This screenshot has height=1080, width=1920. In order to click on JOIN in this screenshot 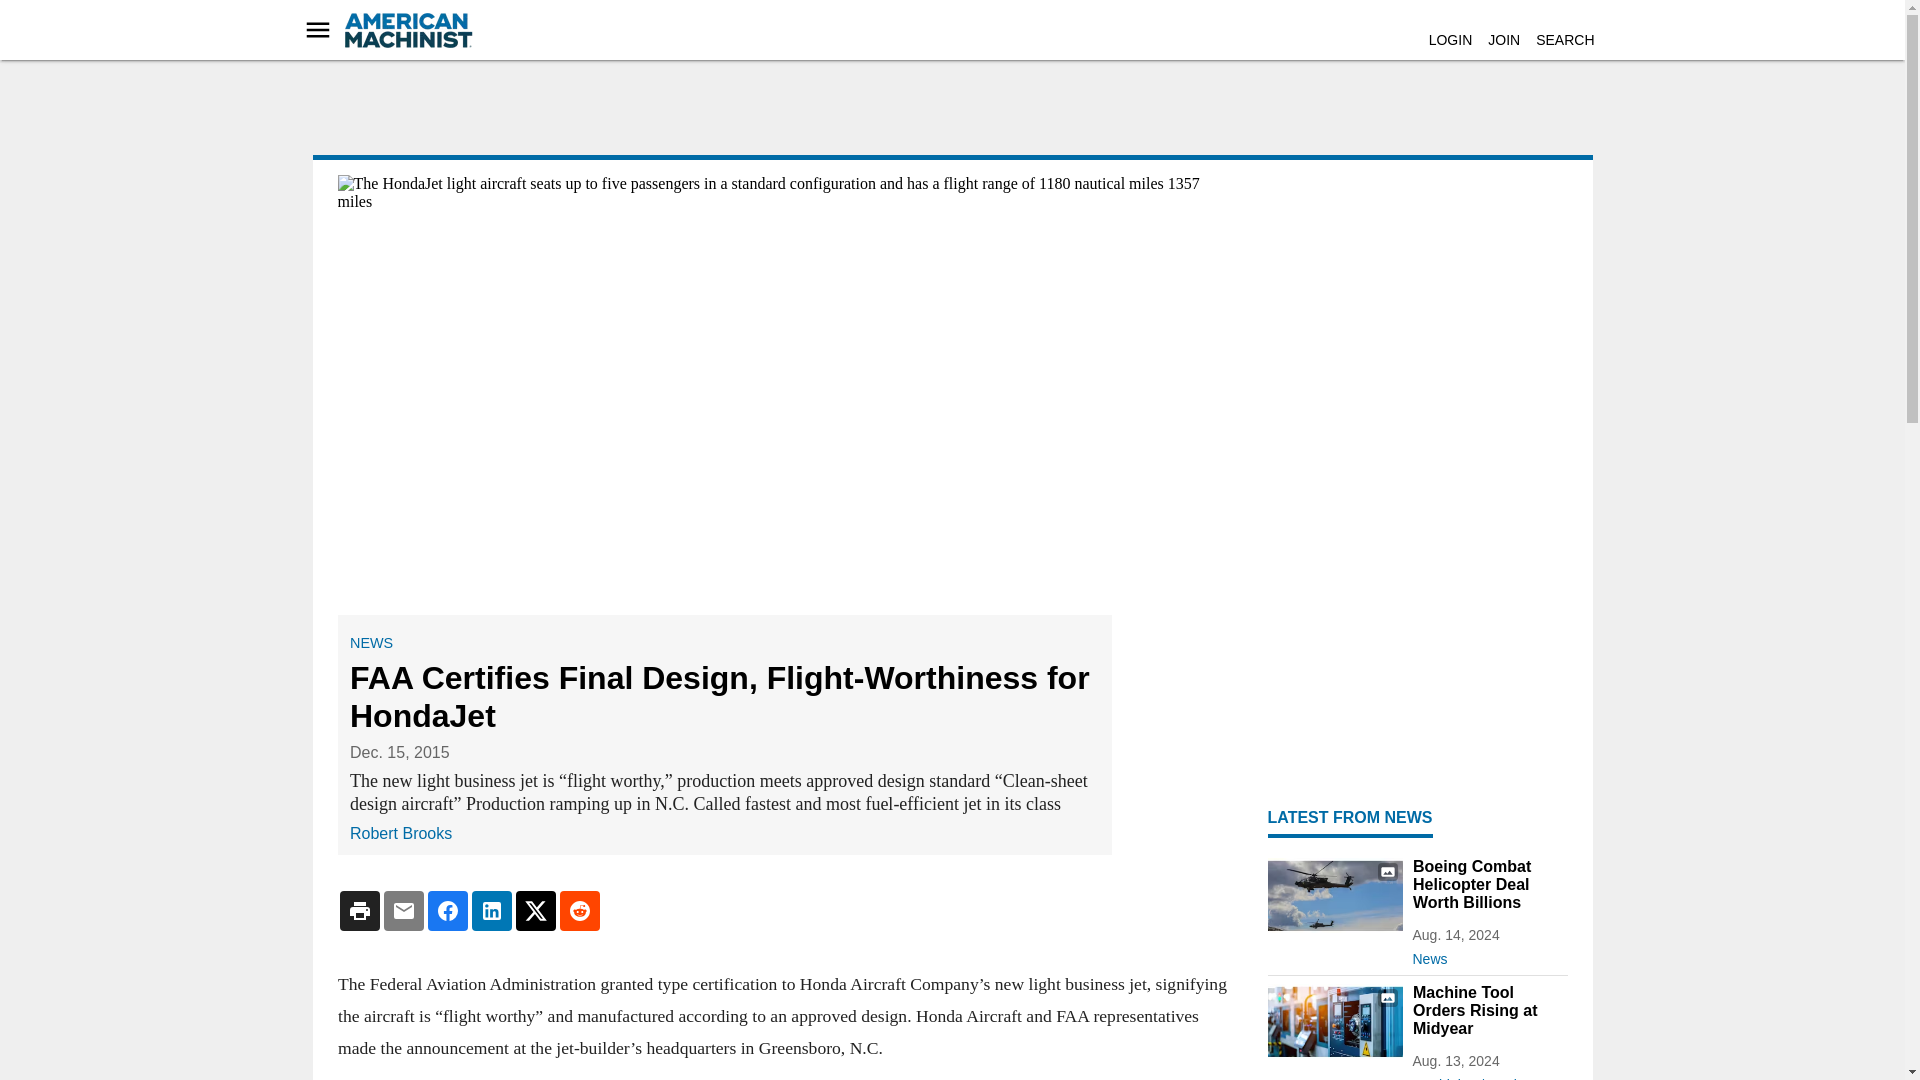, I will do `click(1504, 40)`.